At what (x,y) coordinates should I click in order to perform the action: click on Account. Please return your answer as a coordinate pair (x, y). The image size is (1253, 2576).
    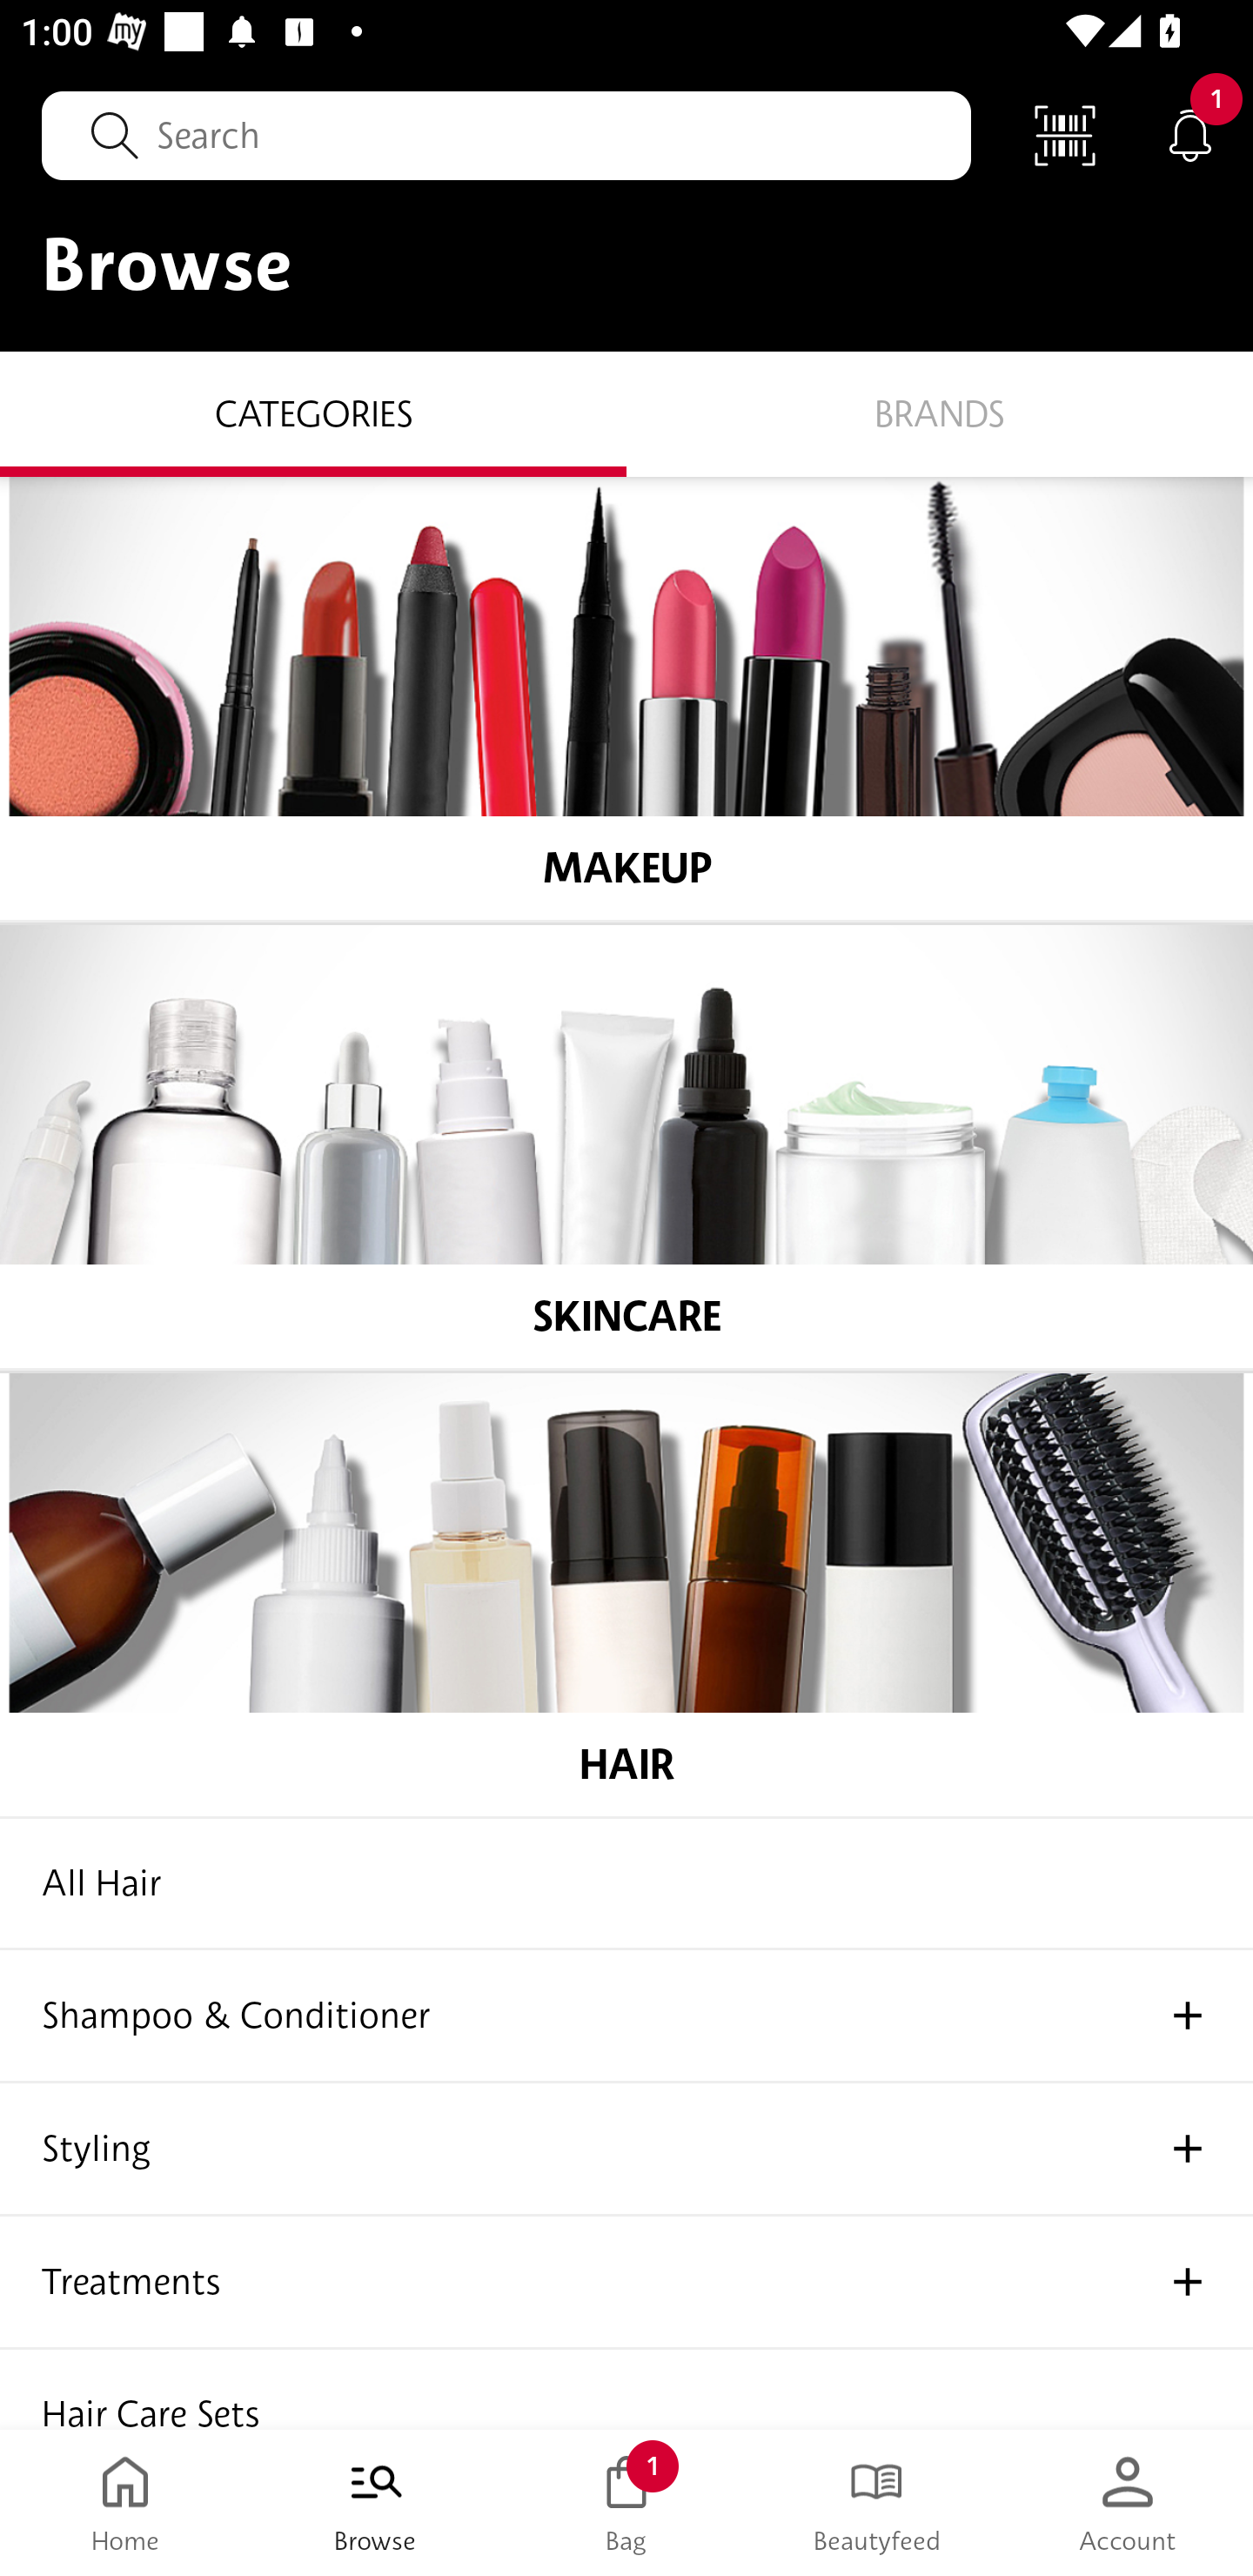
    Looking at the image, I should click on (1128, 2503).